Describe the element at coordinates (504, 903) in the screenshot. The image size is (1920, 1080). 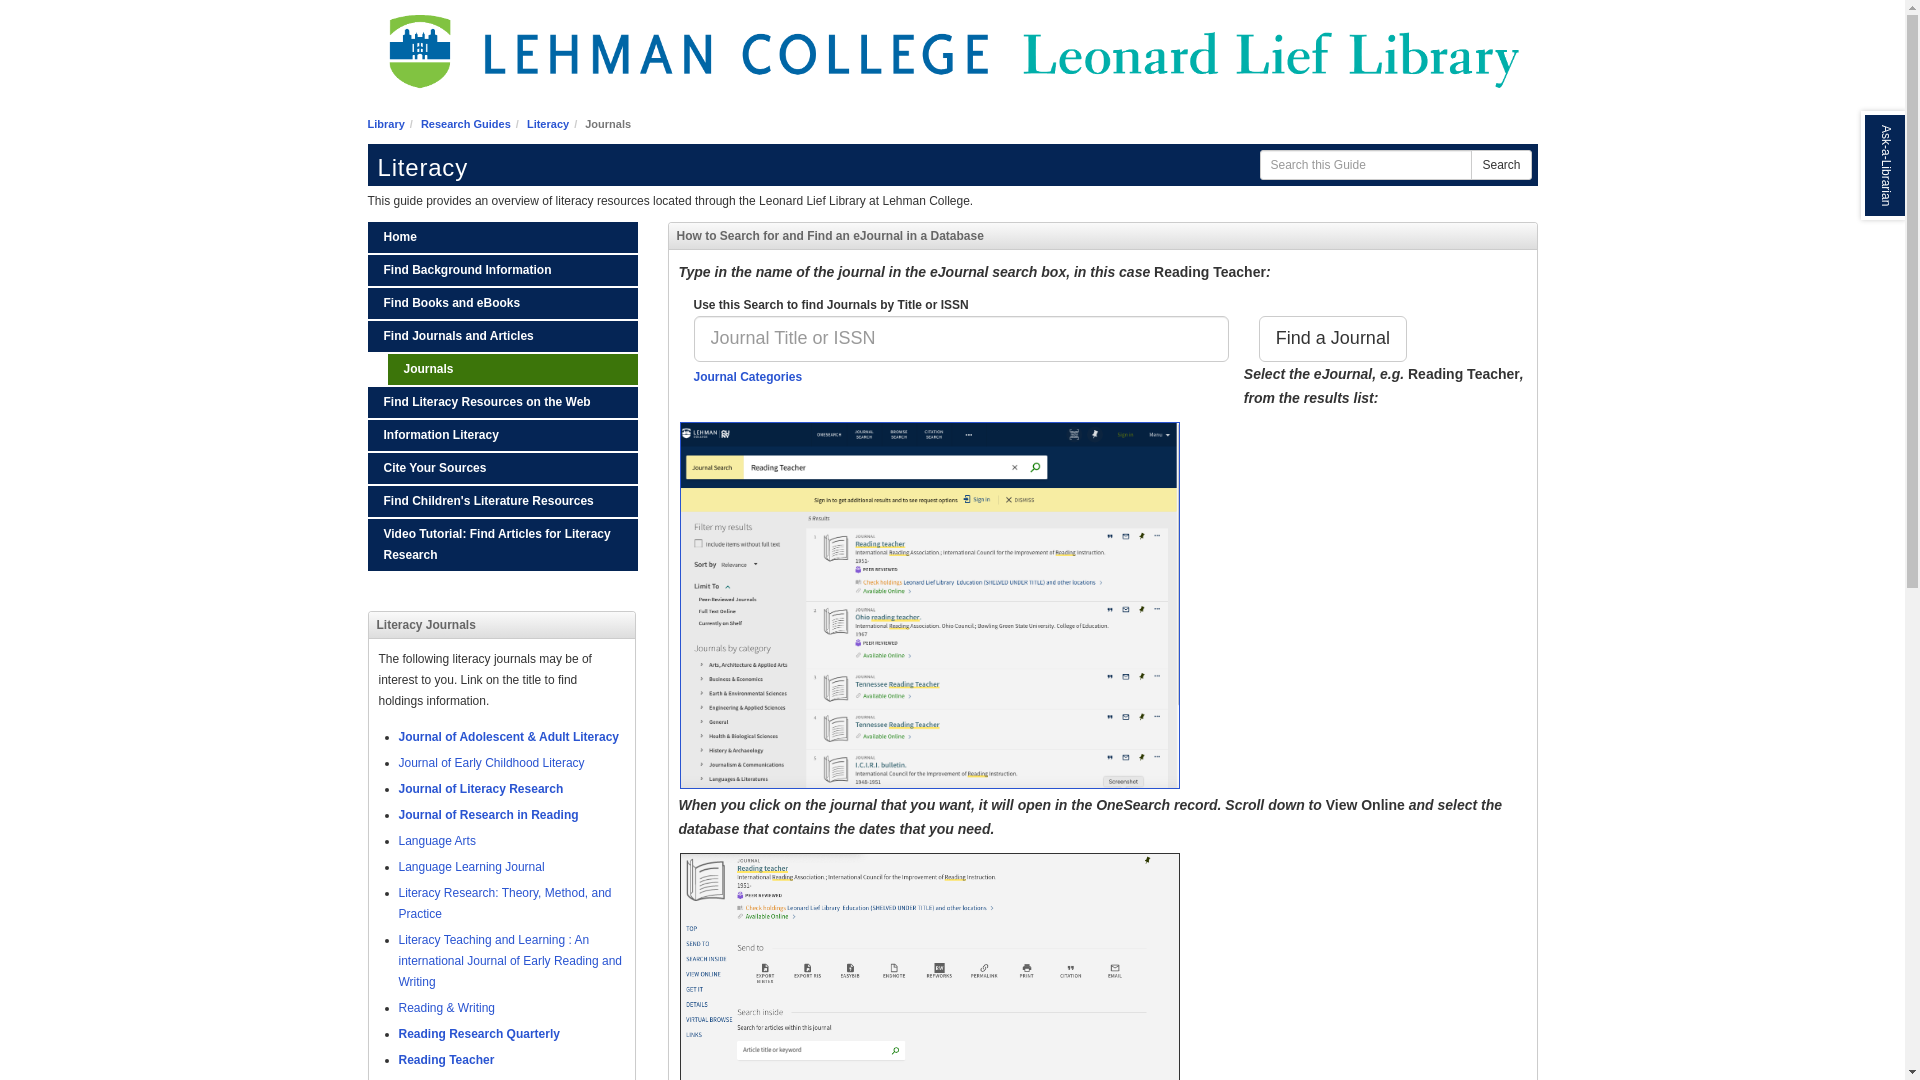
I see `Literacy Research: Theory, Method, and Practice` at that location.